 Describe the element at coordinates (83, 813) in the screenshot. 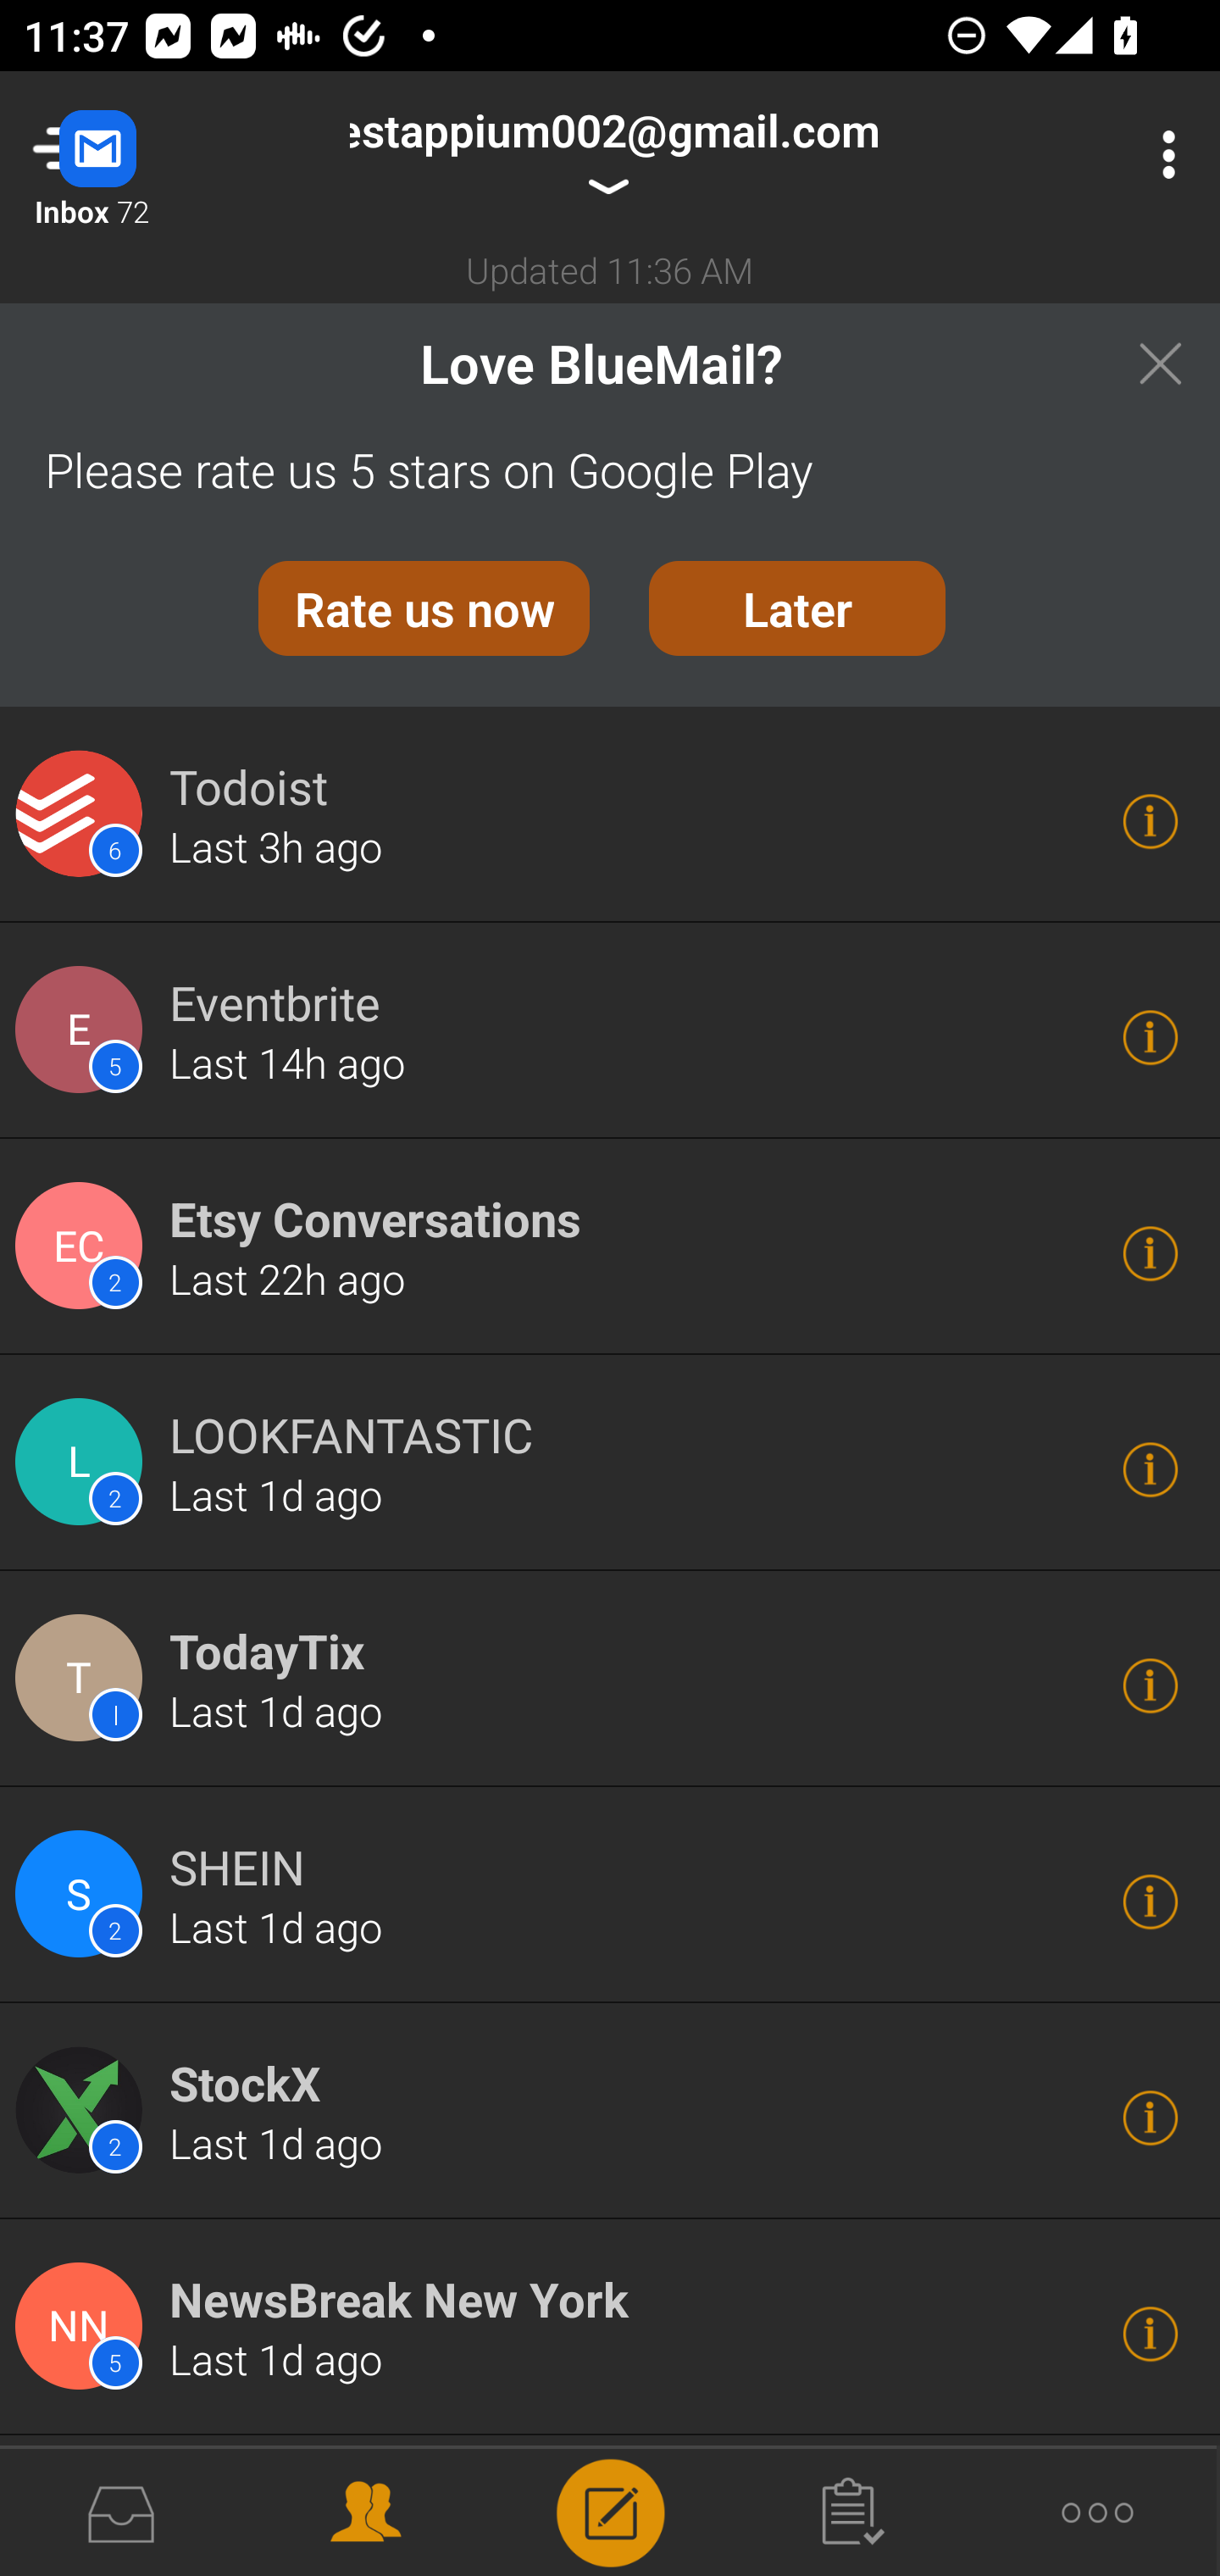

I see `6` at that location.